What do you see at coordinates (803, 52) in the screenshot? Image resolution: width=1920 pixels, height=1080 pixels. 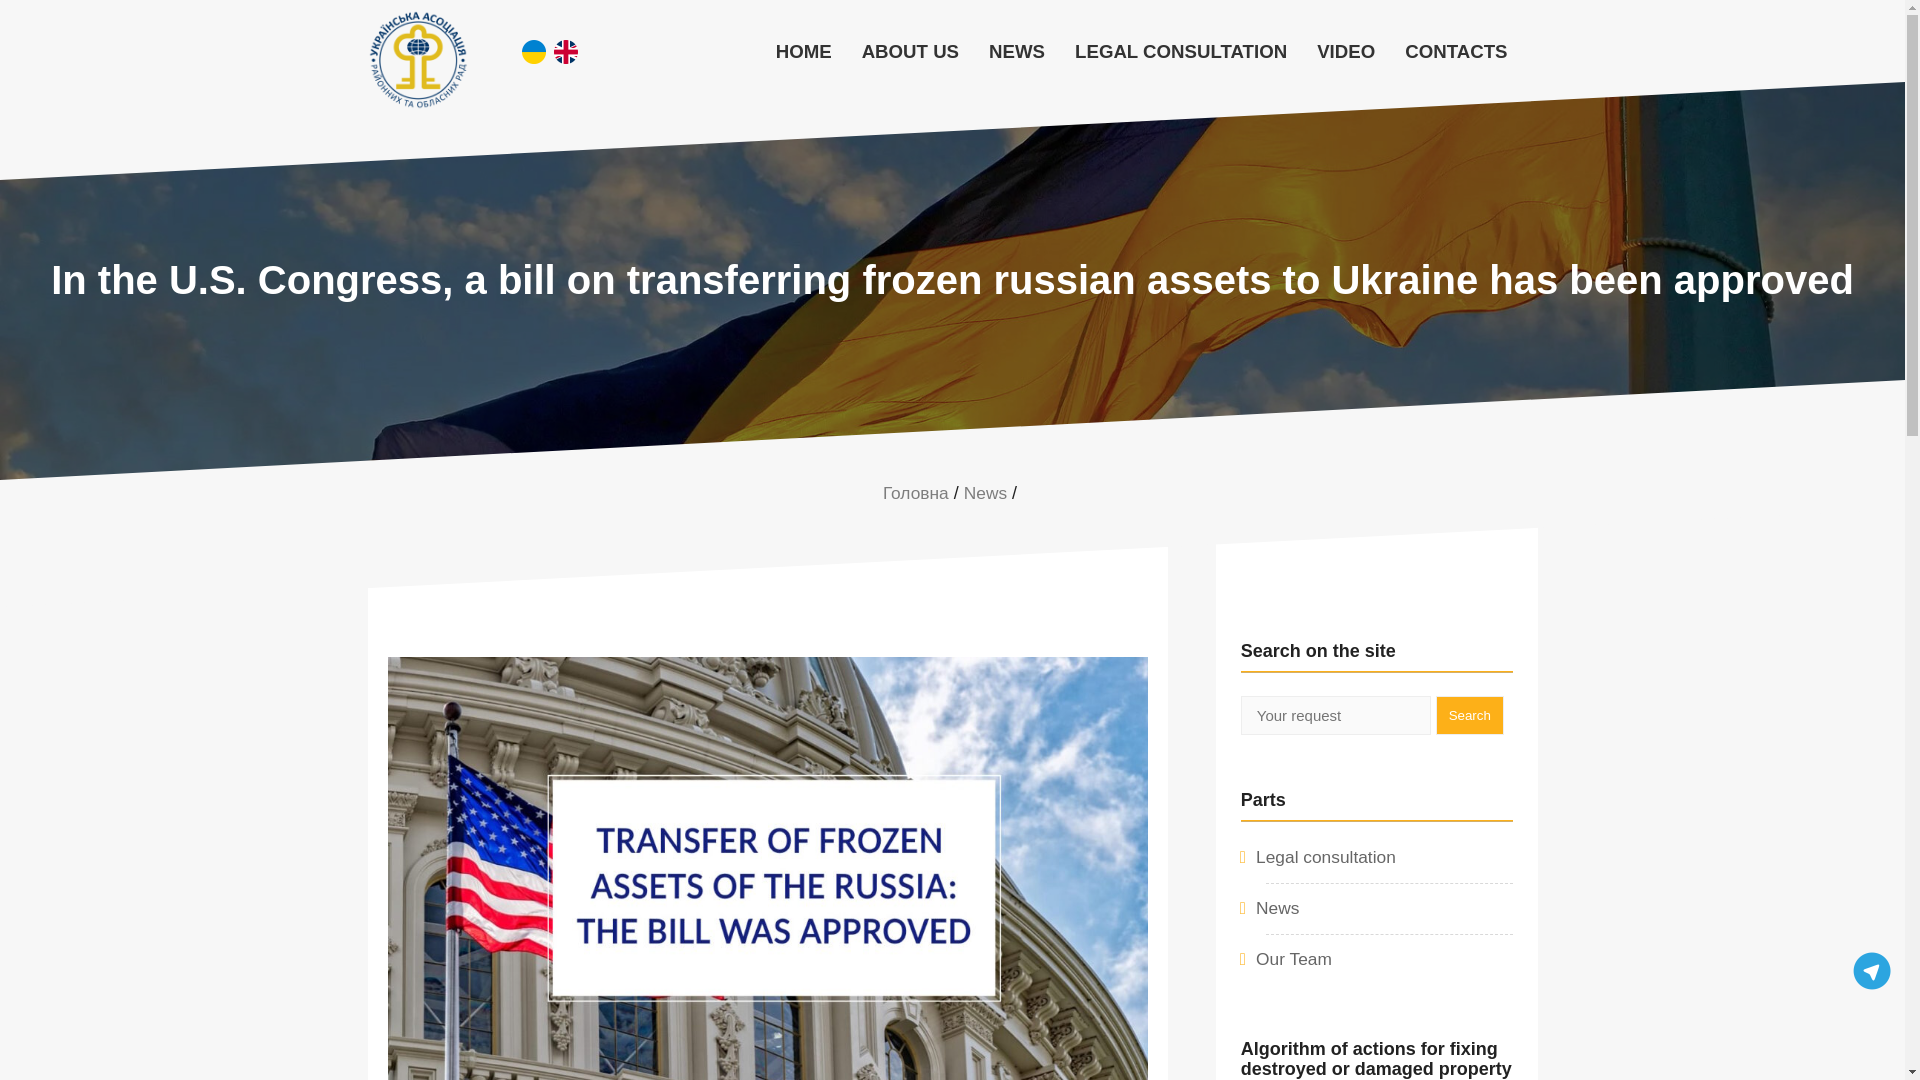 I see `HOME` at bounding box center [803, 52].